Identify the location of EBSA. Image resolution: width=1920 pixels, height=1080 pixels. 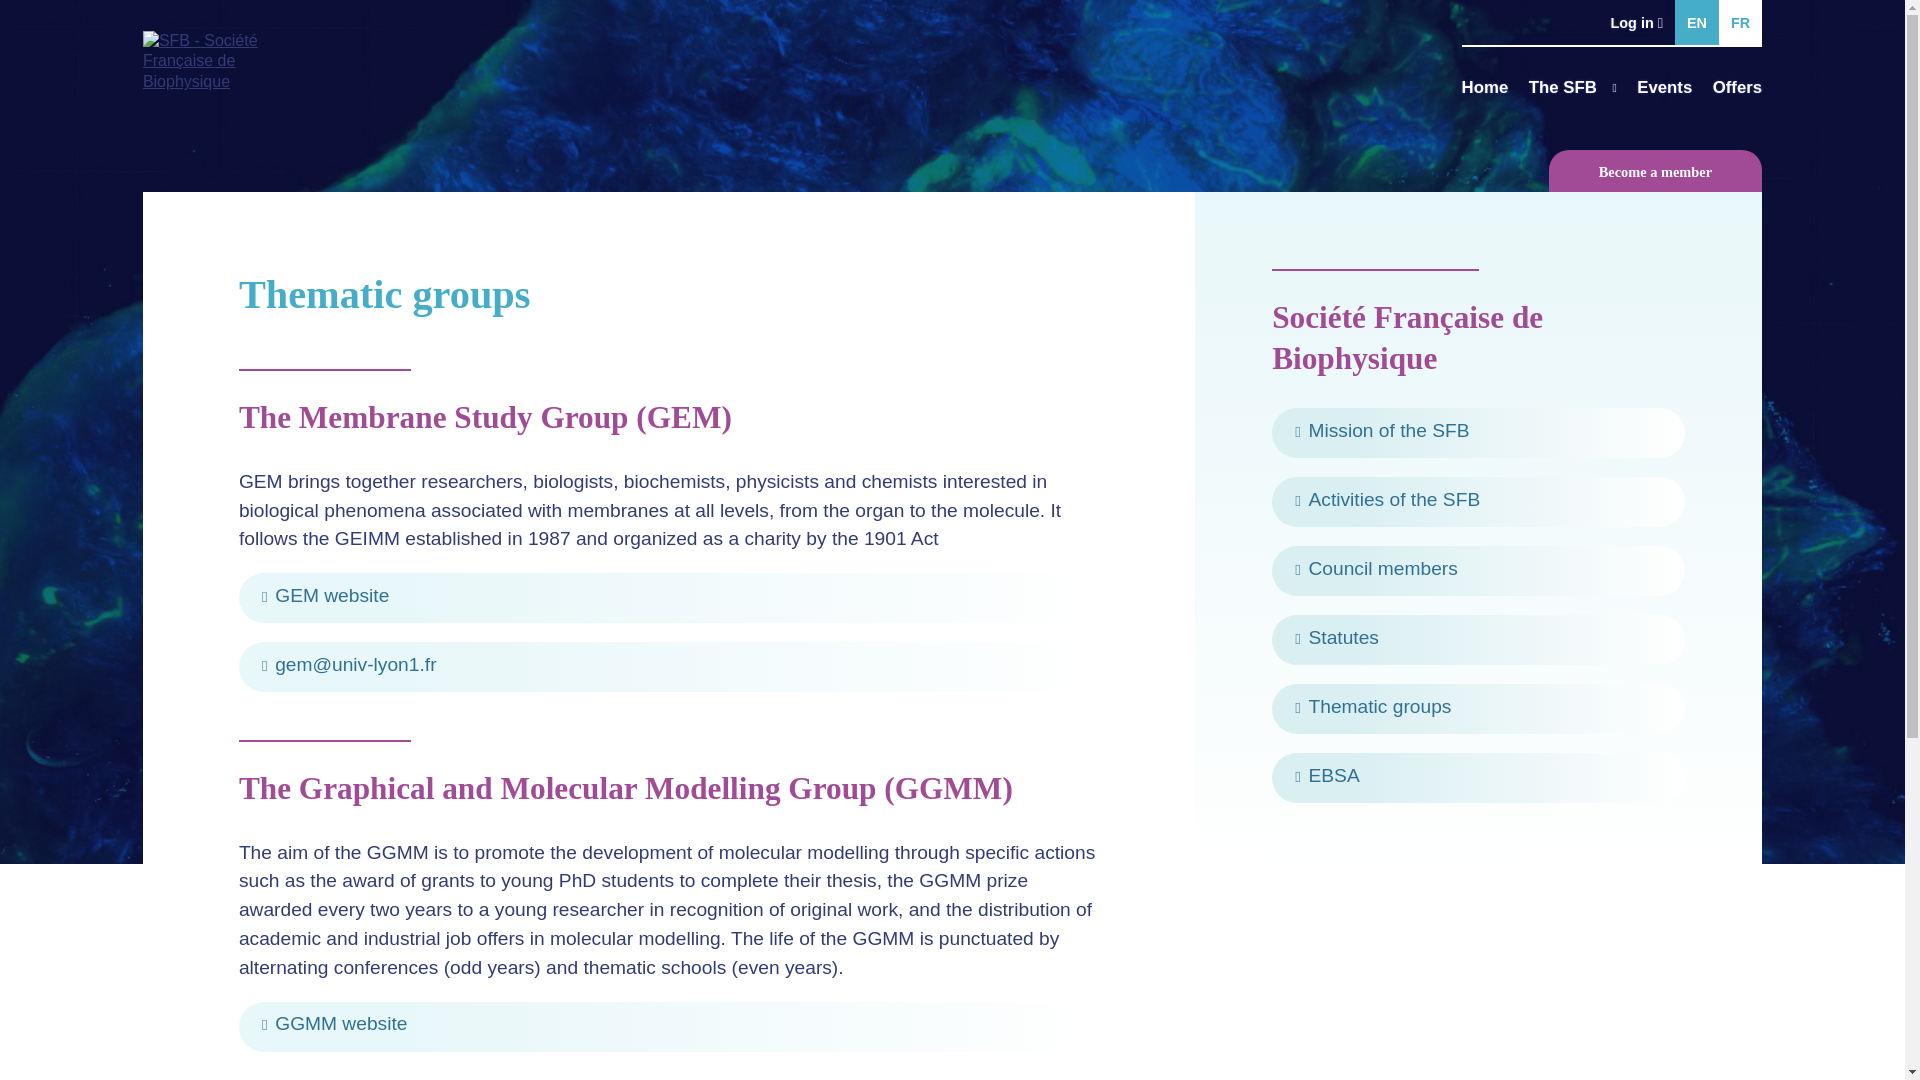
(1478, 778).